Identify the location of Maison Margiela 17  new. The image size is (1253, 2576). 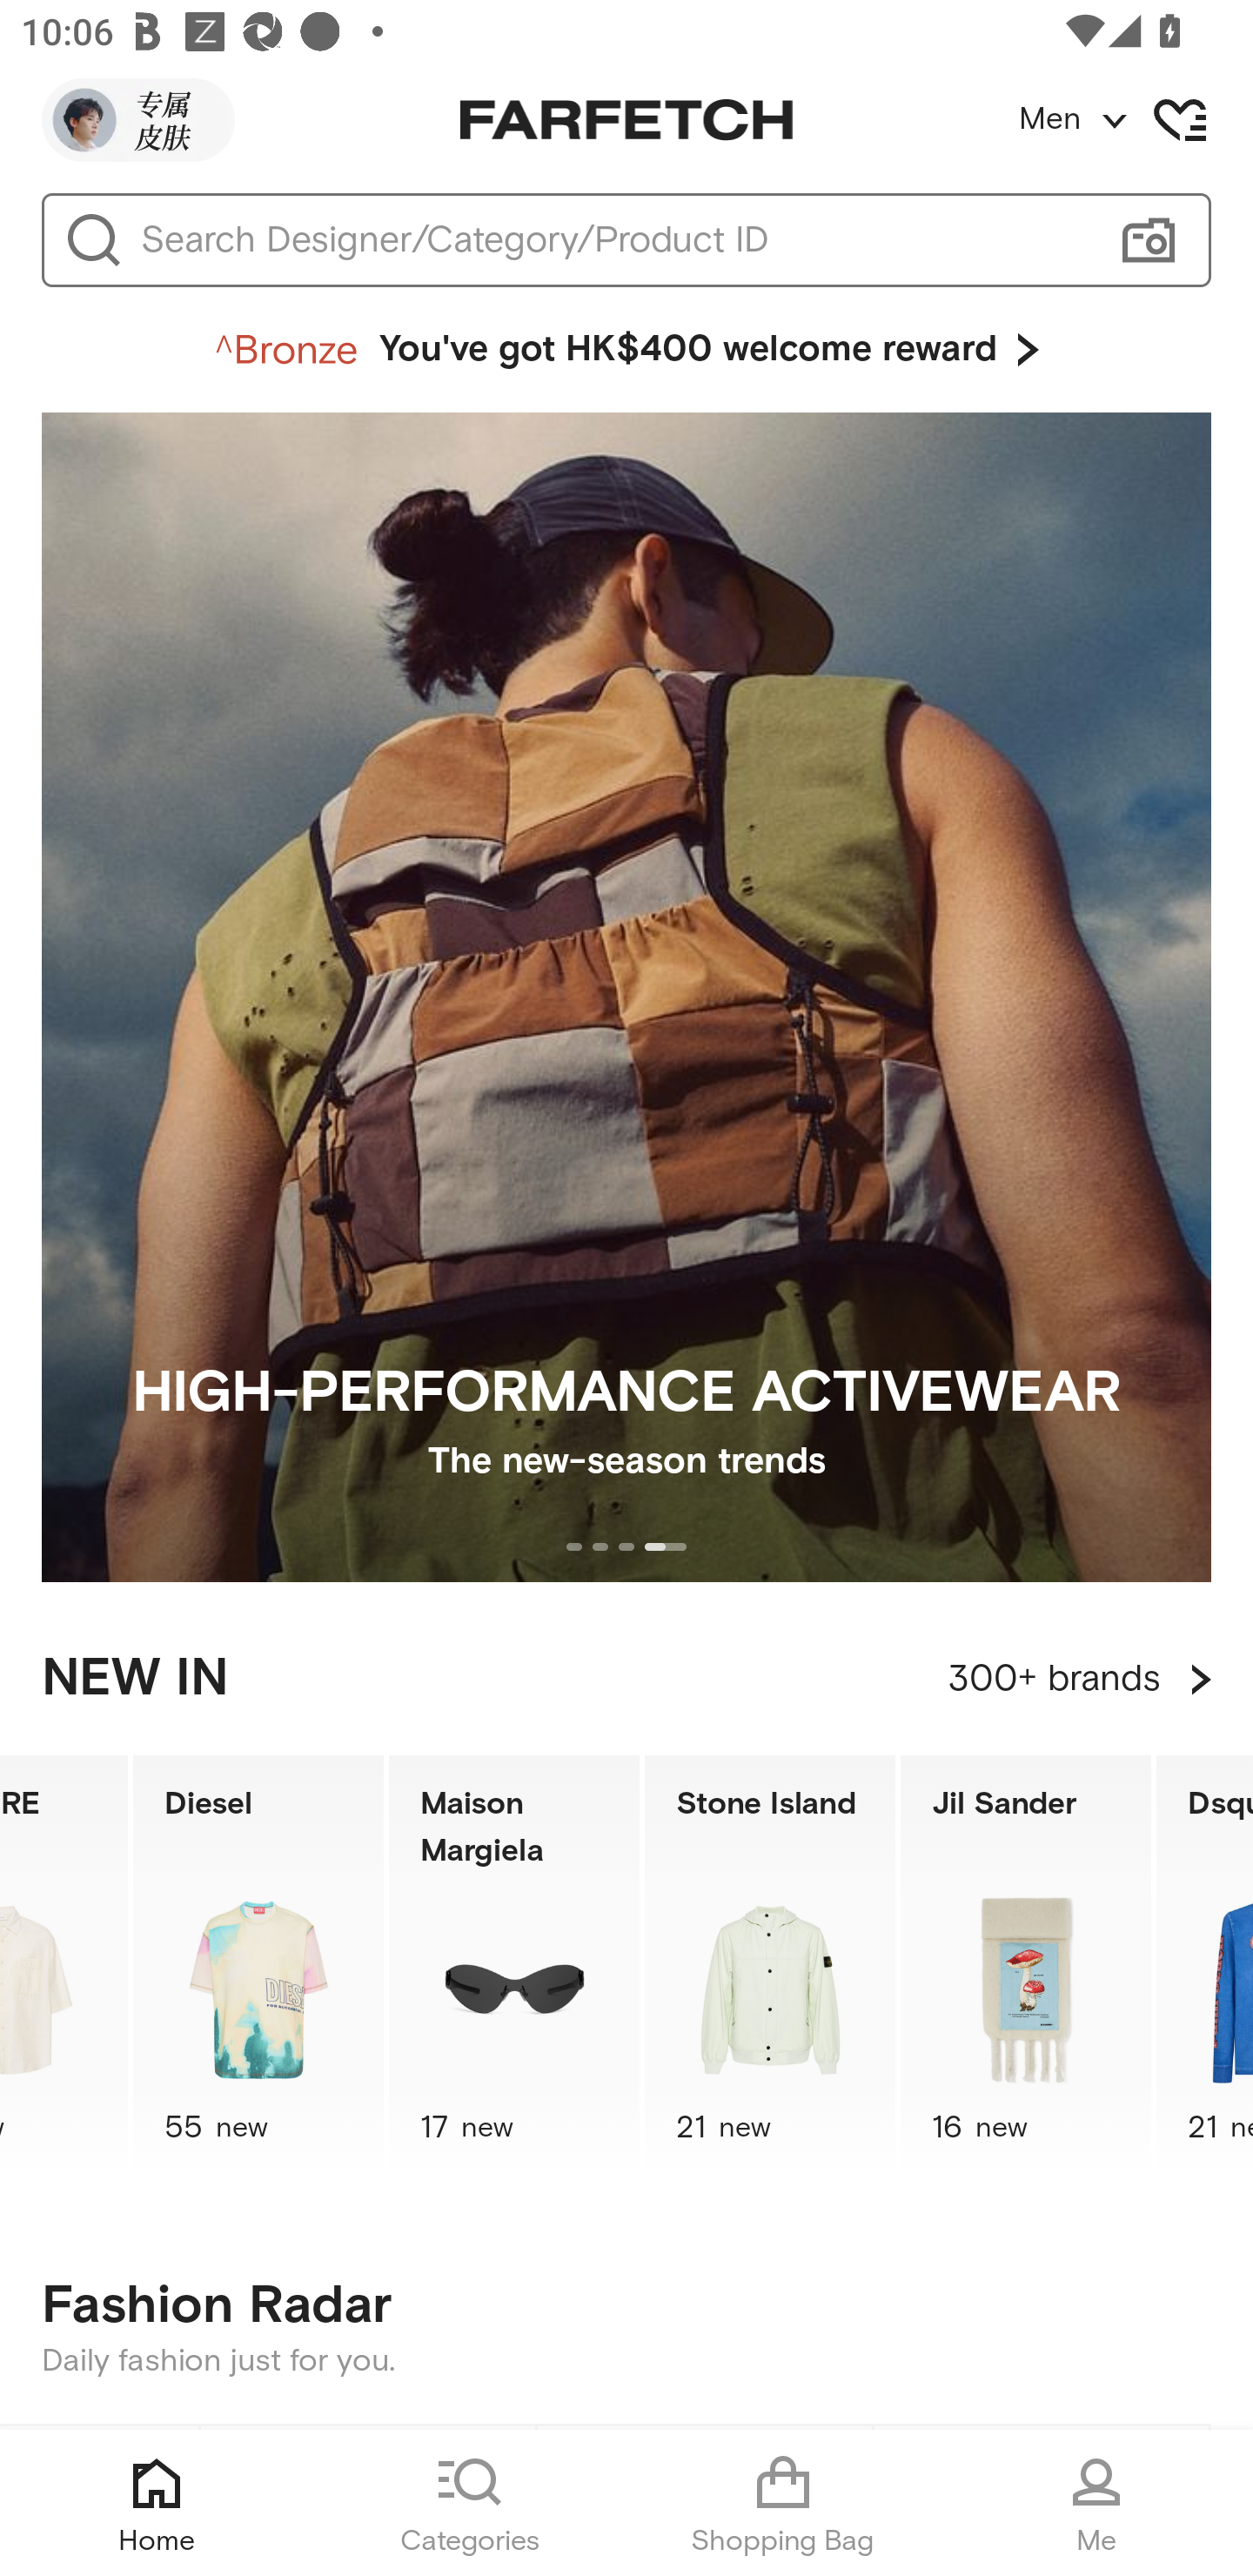
(513, 1967).